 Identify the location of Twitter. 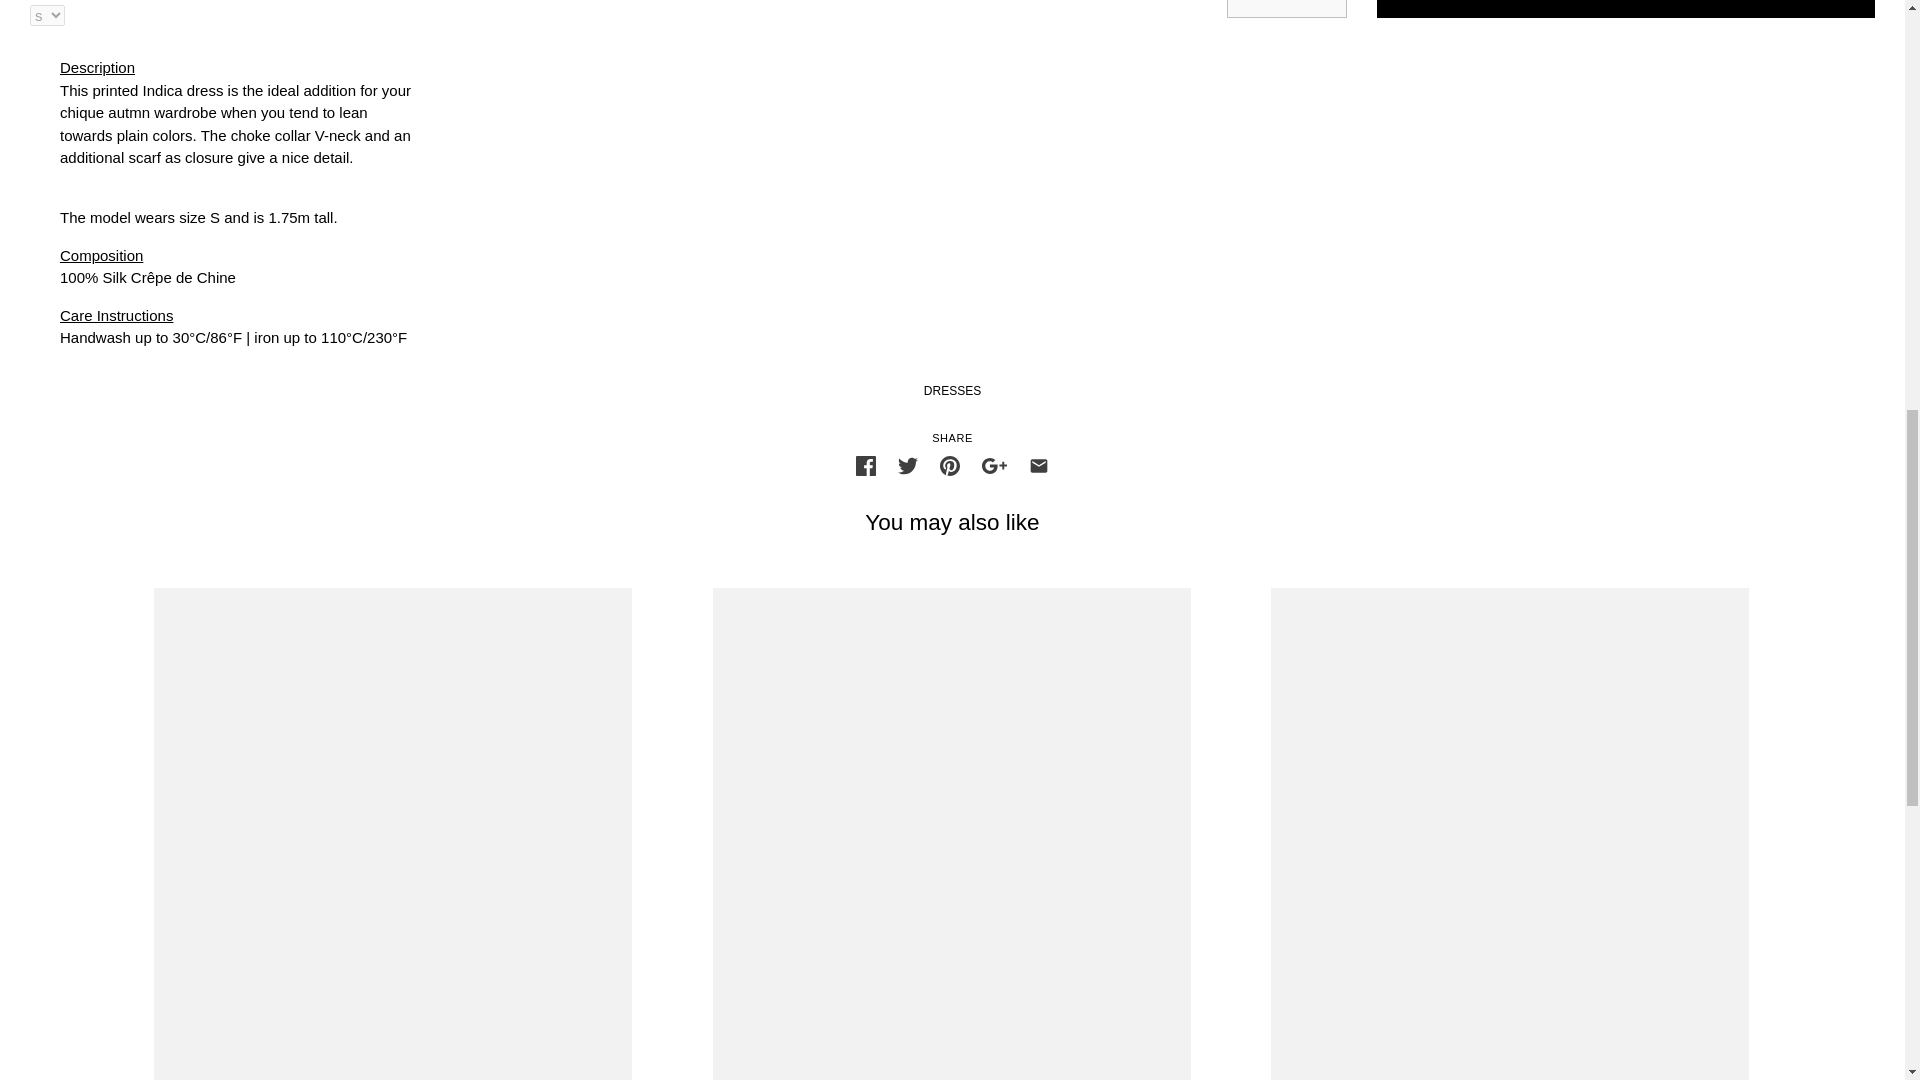
(908, 466).